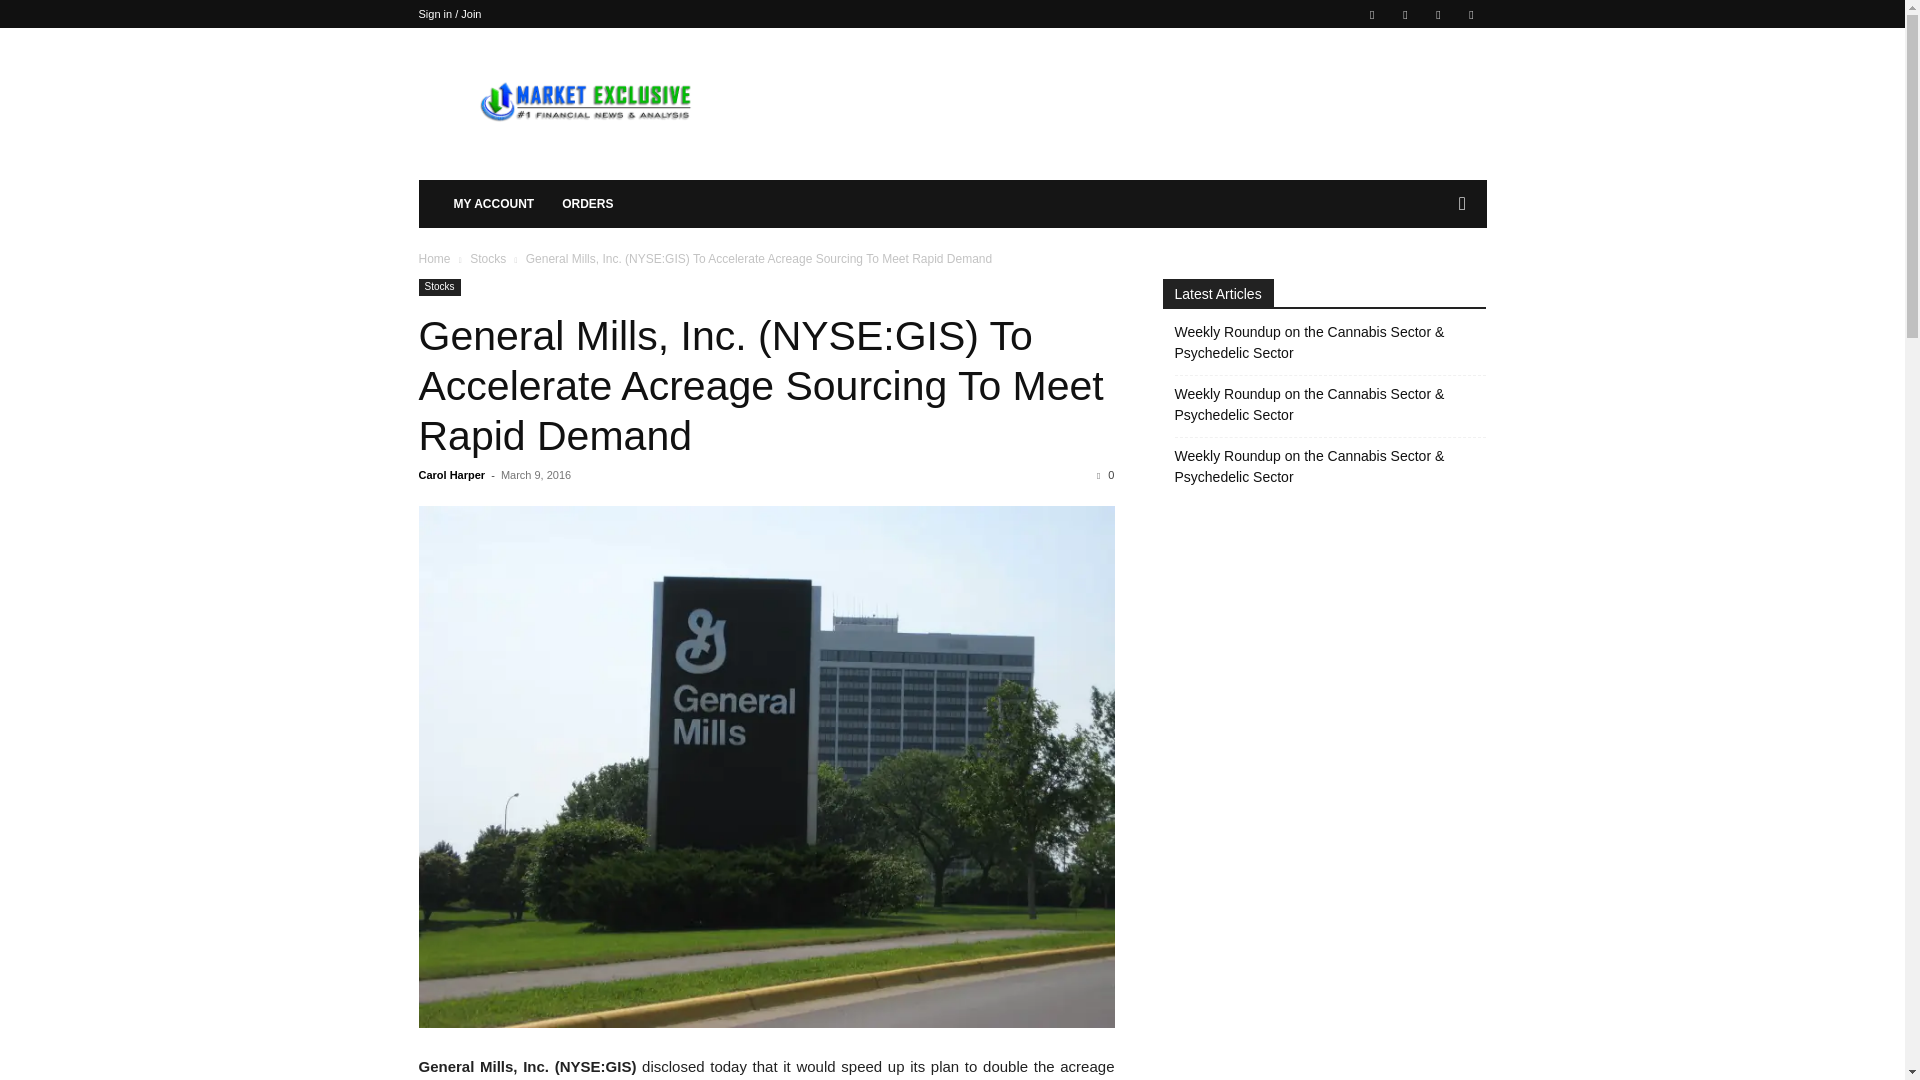 Image resolution: width=1920 pixels, height=1080 pixels. I want to click on Stocks, so click(488, 258).